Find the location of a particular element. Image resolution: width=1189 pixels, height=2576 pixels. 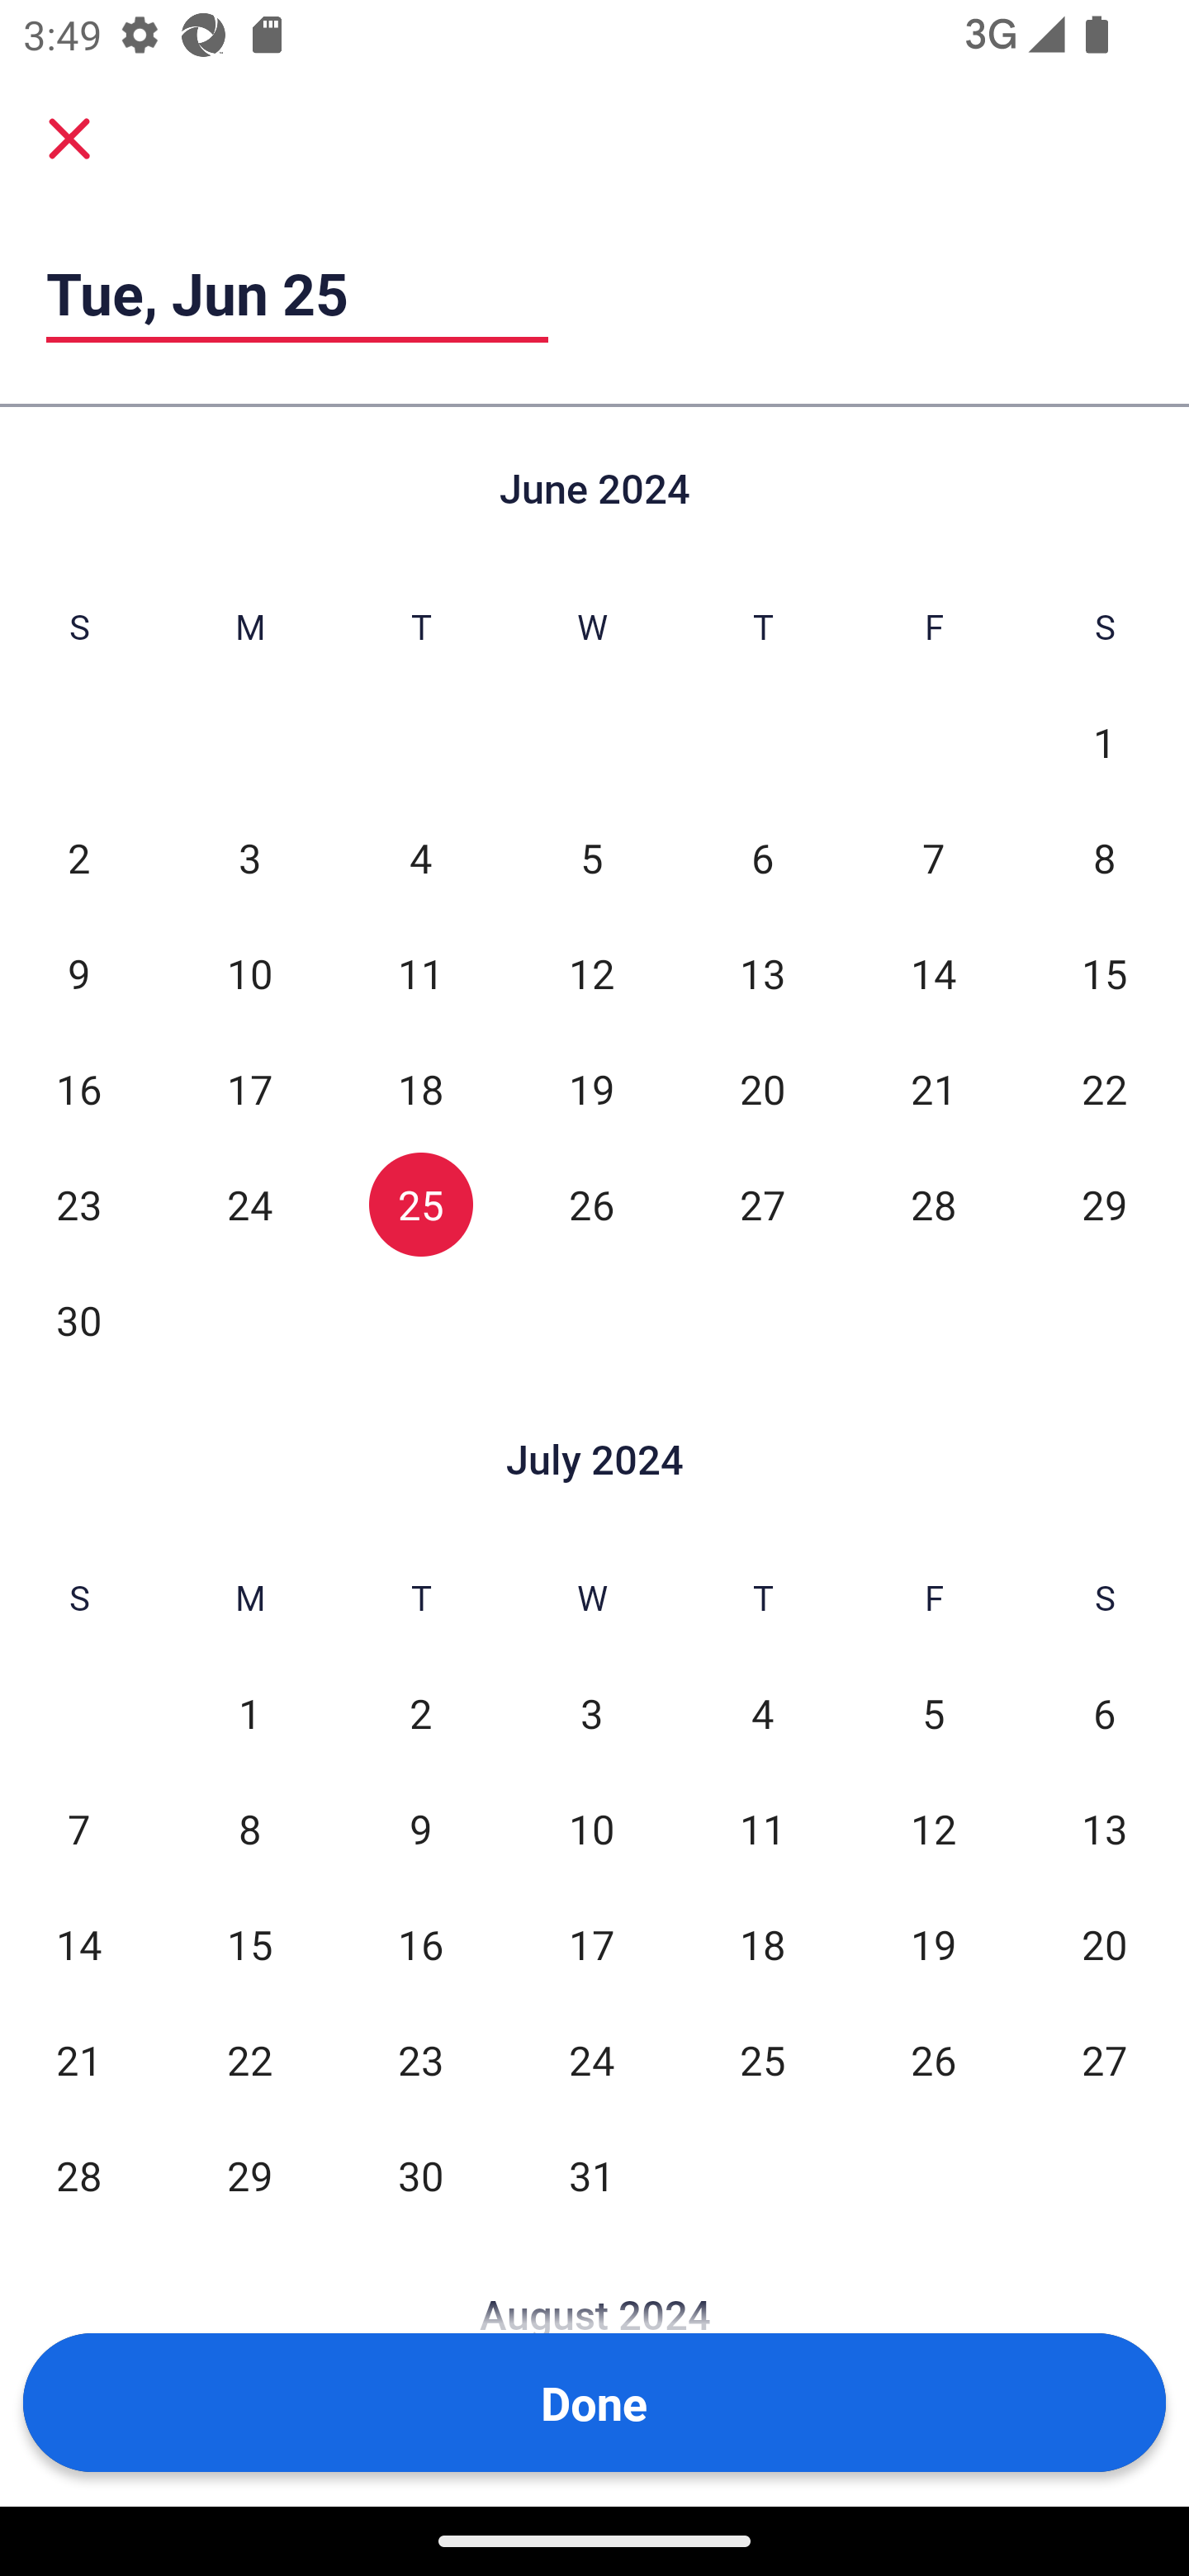

6 Thu, Jun 6, Not Selected is located at coordinates (762, 857).